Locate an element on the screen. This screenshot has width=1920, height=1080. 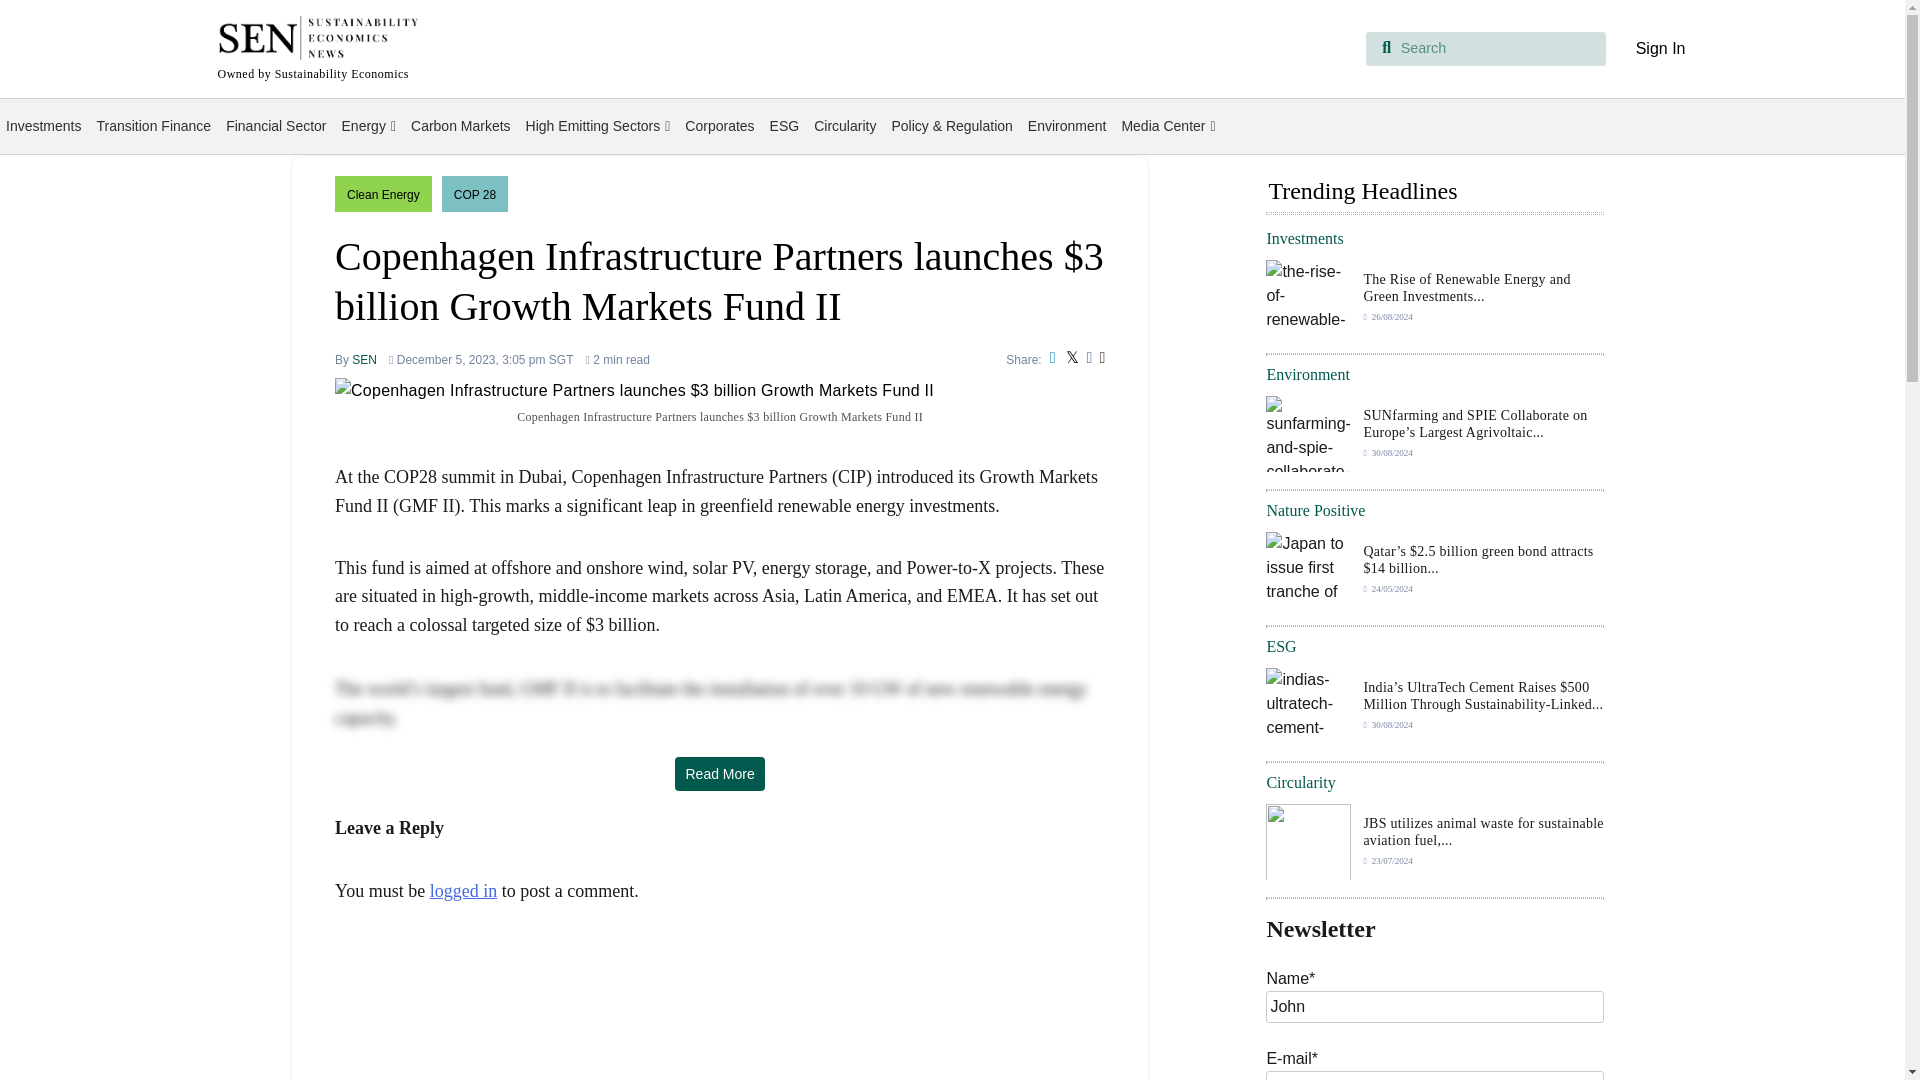
Financial Sector is located at coordinates (276, 126).